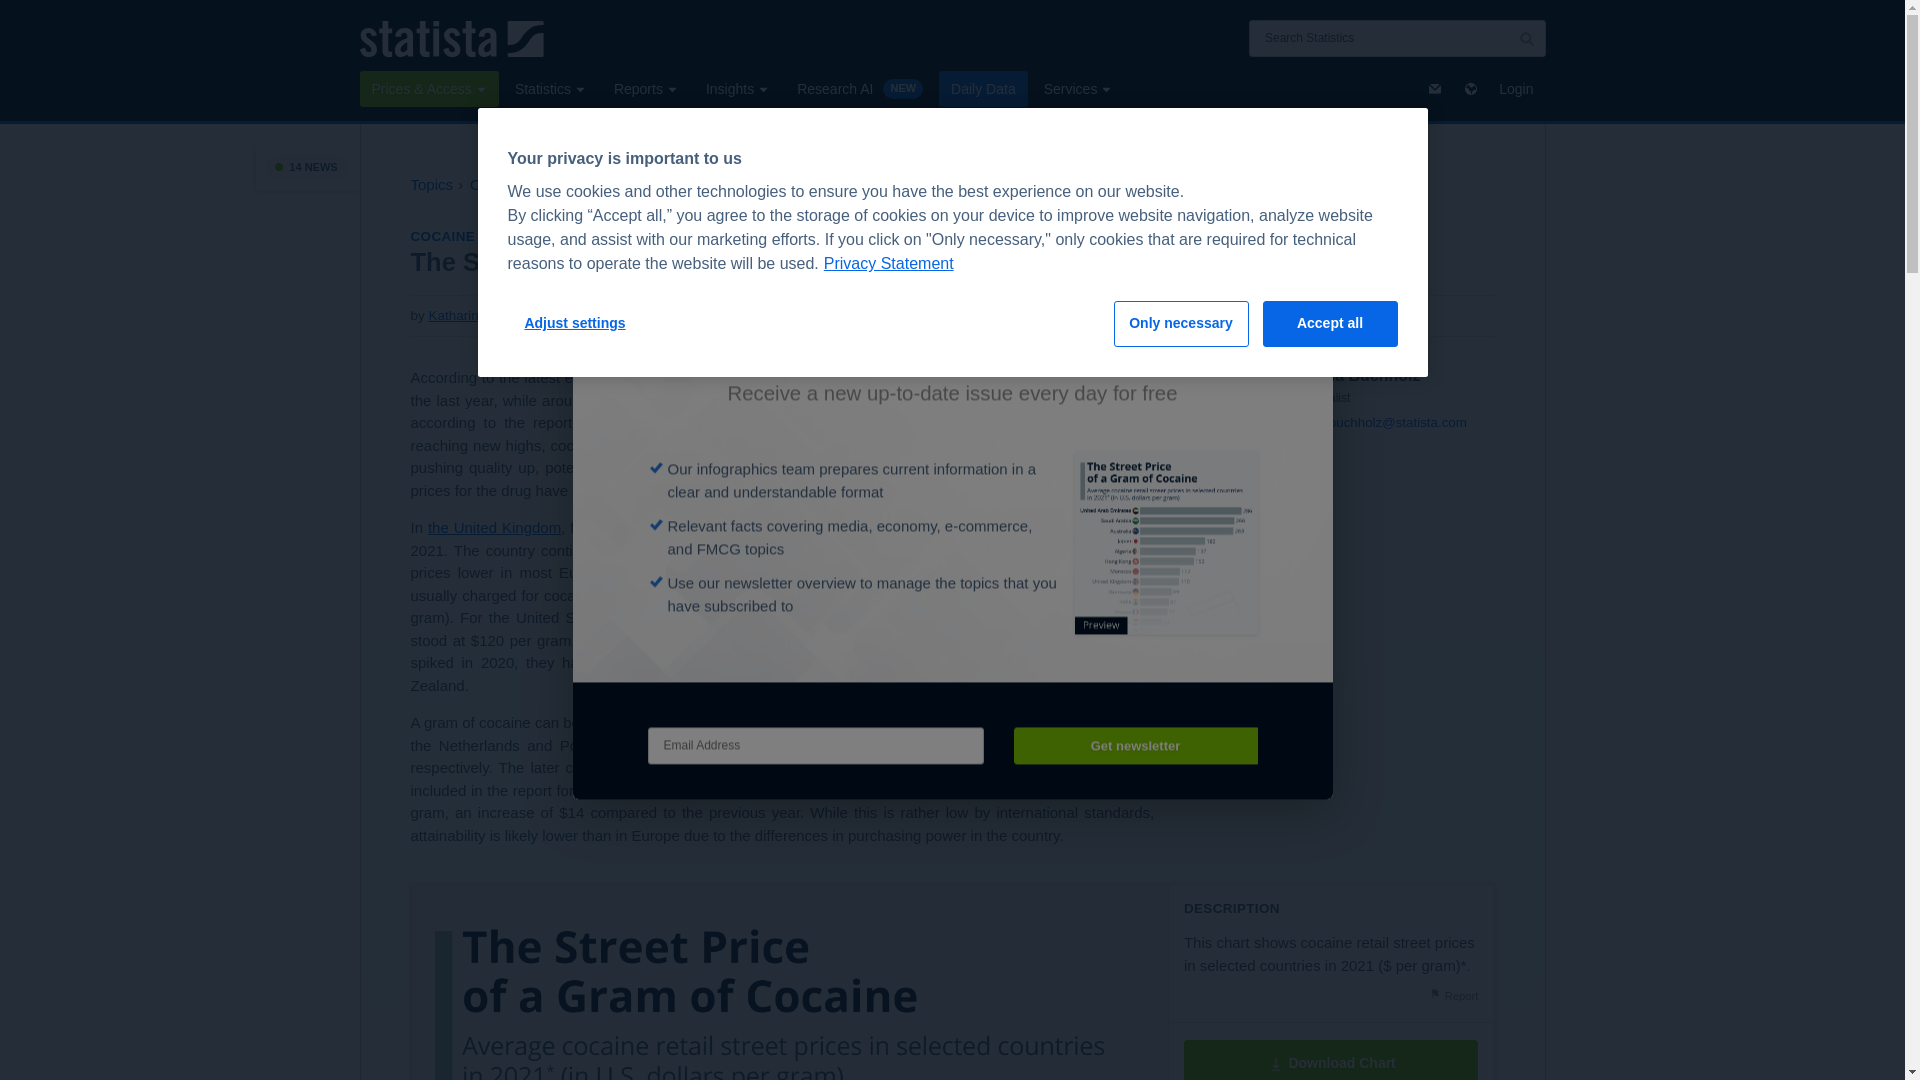 Image resolution: width=1920 pixels, height=1080 pixels. I want to click on Search for content, so click(1526, 38).